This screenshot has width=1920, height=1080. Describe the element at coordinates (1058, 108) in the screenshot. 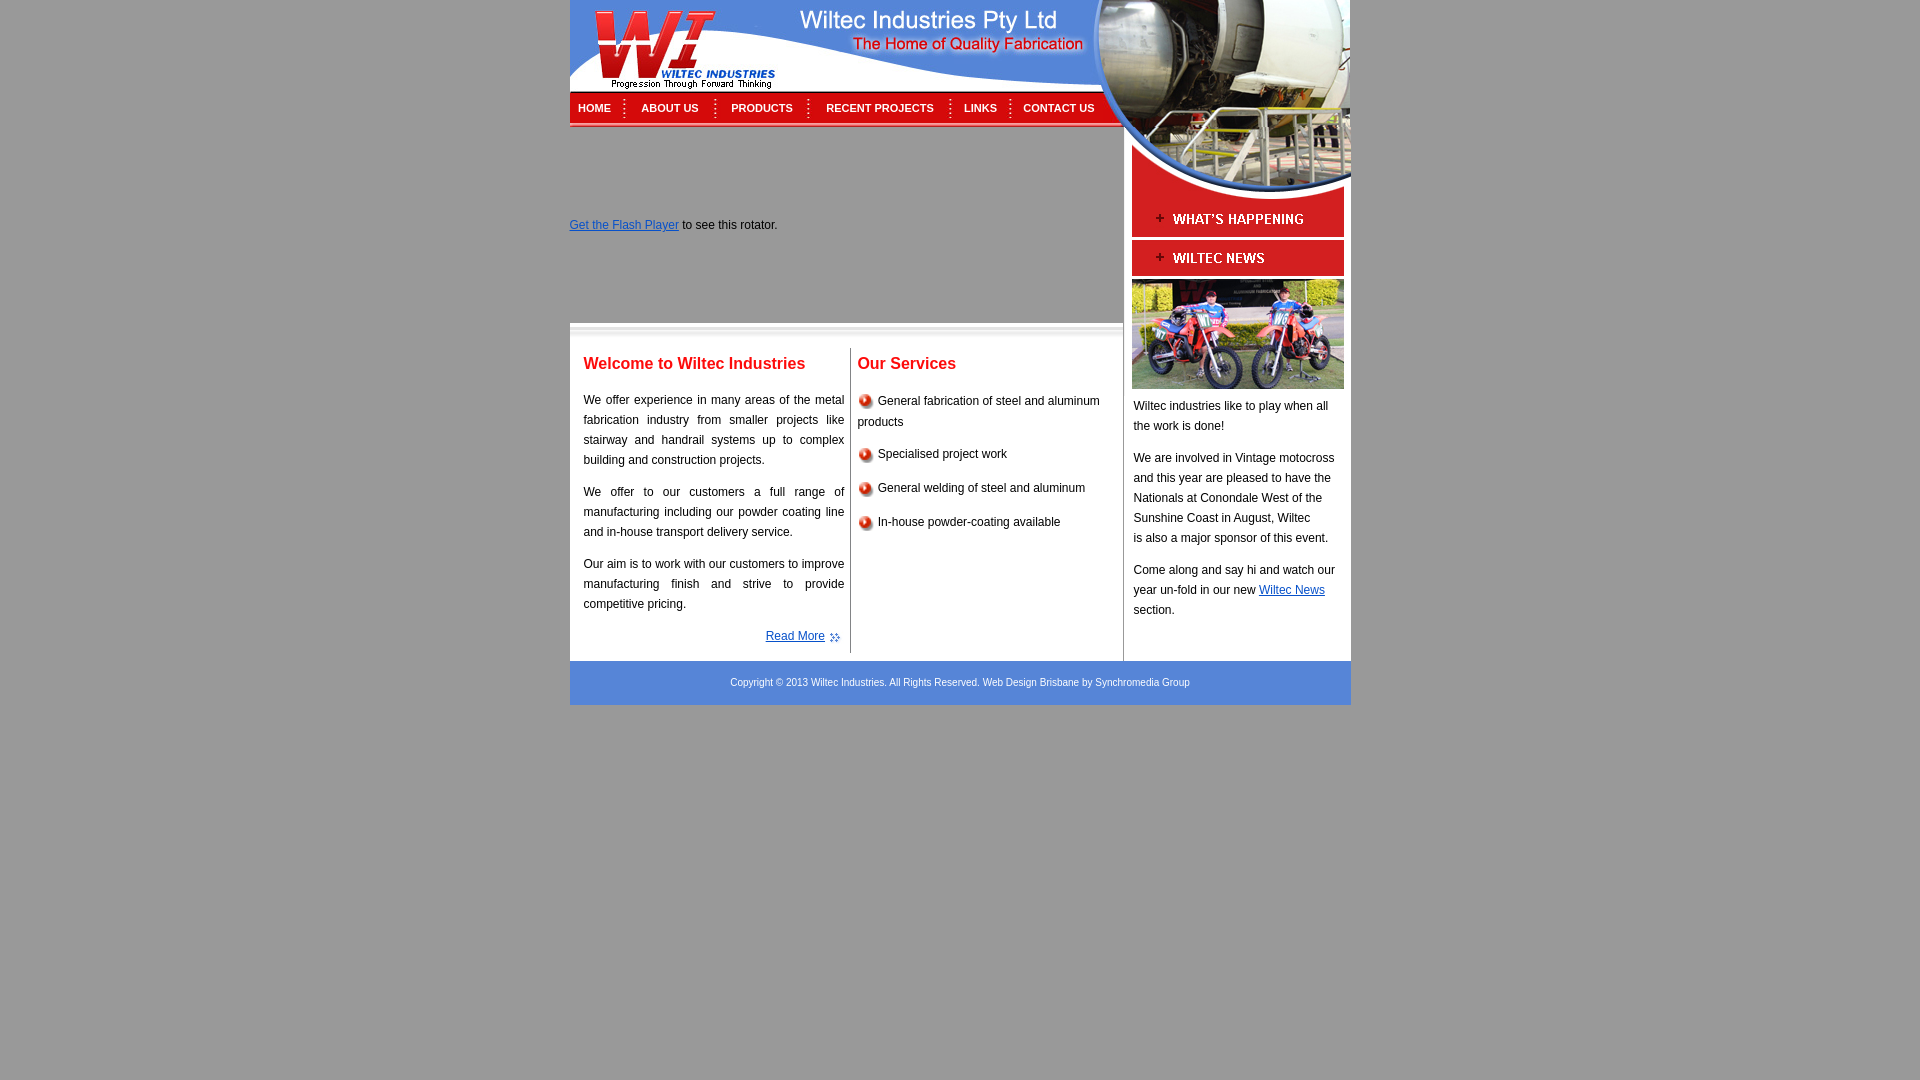

I see `CONTACT US` at that location.